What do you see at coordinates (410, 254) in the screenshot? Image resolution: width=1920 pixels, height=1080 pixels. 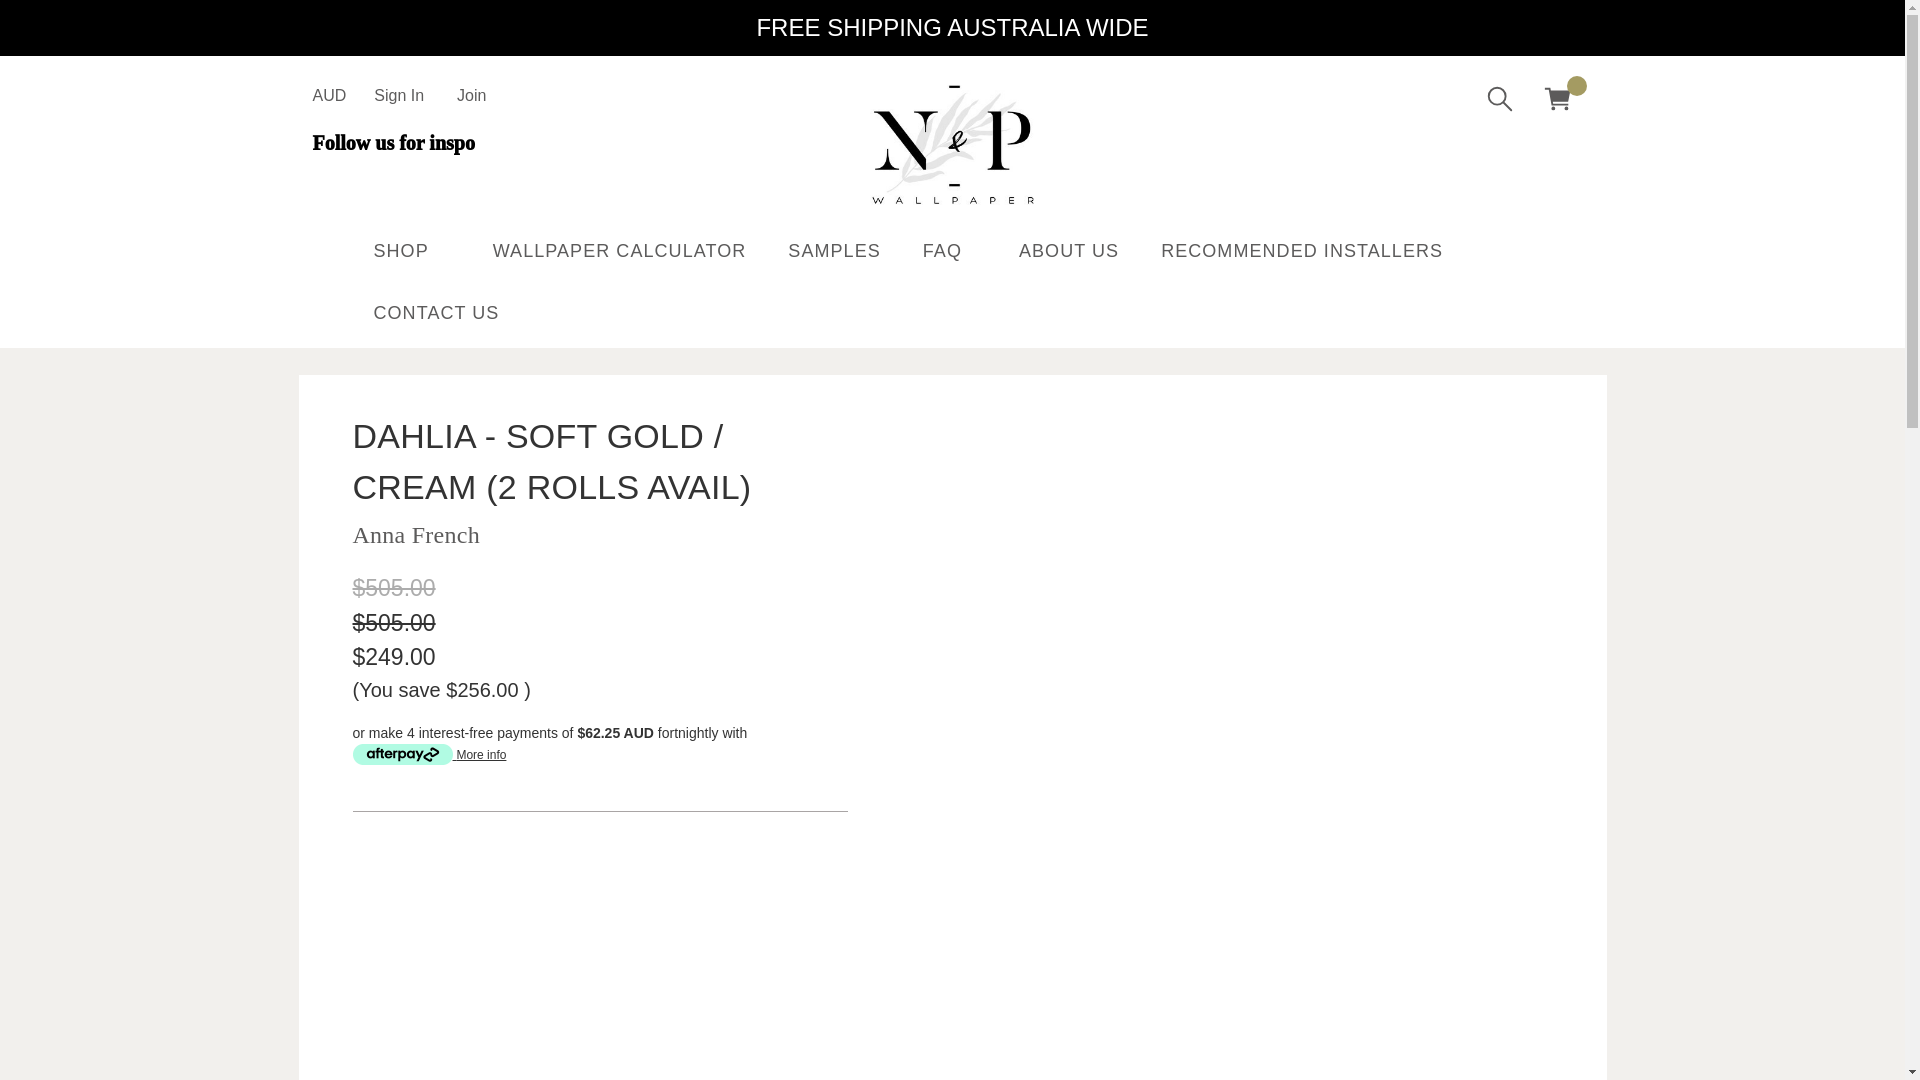 I see `SHOP` at bounding box center [410, 254].